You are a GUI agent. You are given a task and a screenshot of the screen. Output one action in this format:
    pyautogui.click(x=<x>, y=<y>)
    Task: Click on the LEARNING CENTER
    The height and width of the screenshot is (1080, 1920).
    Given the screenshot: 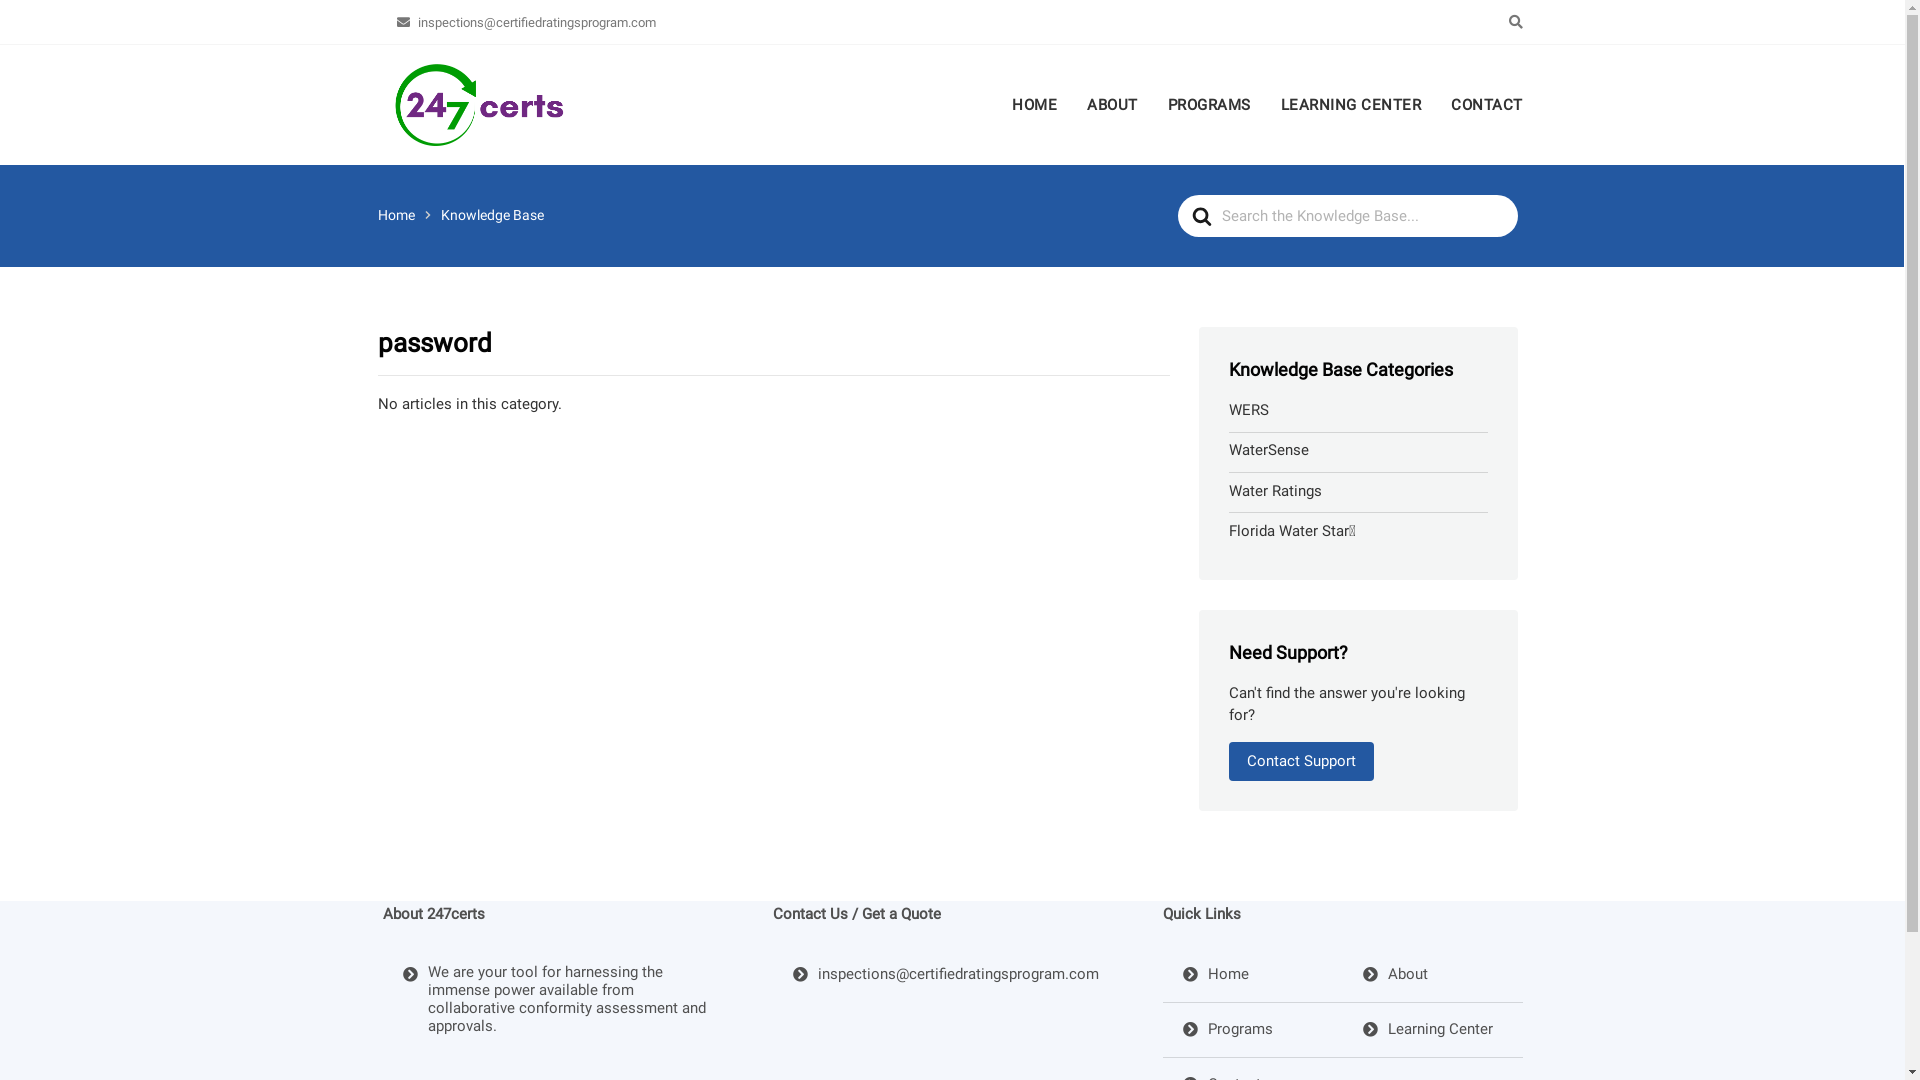 What is the action you would take?
    pyautogui.click(x=1352, y=106)
    